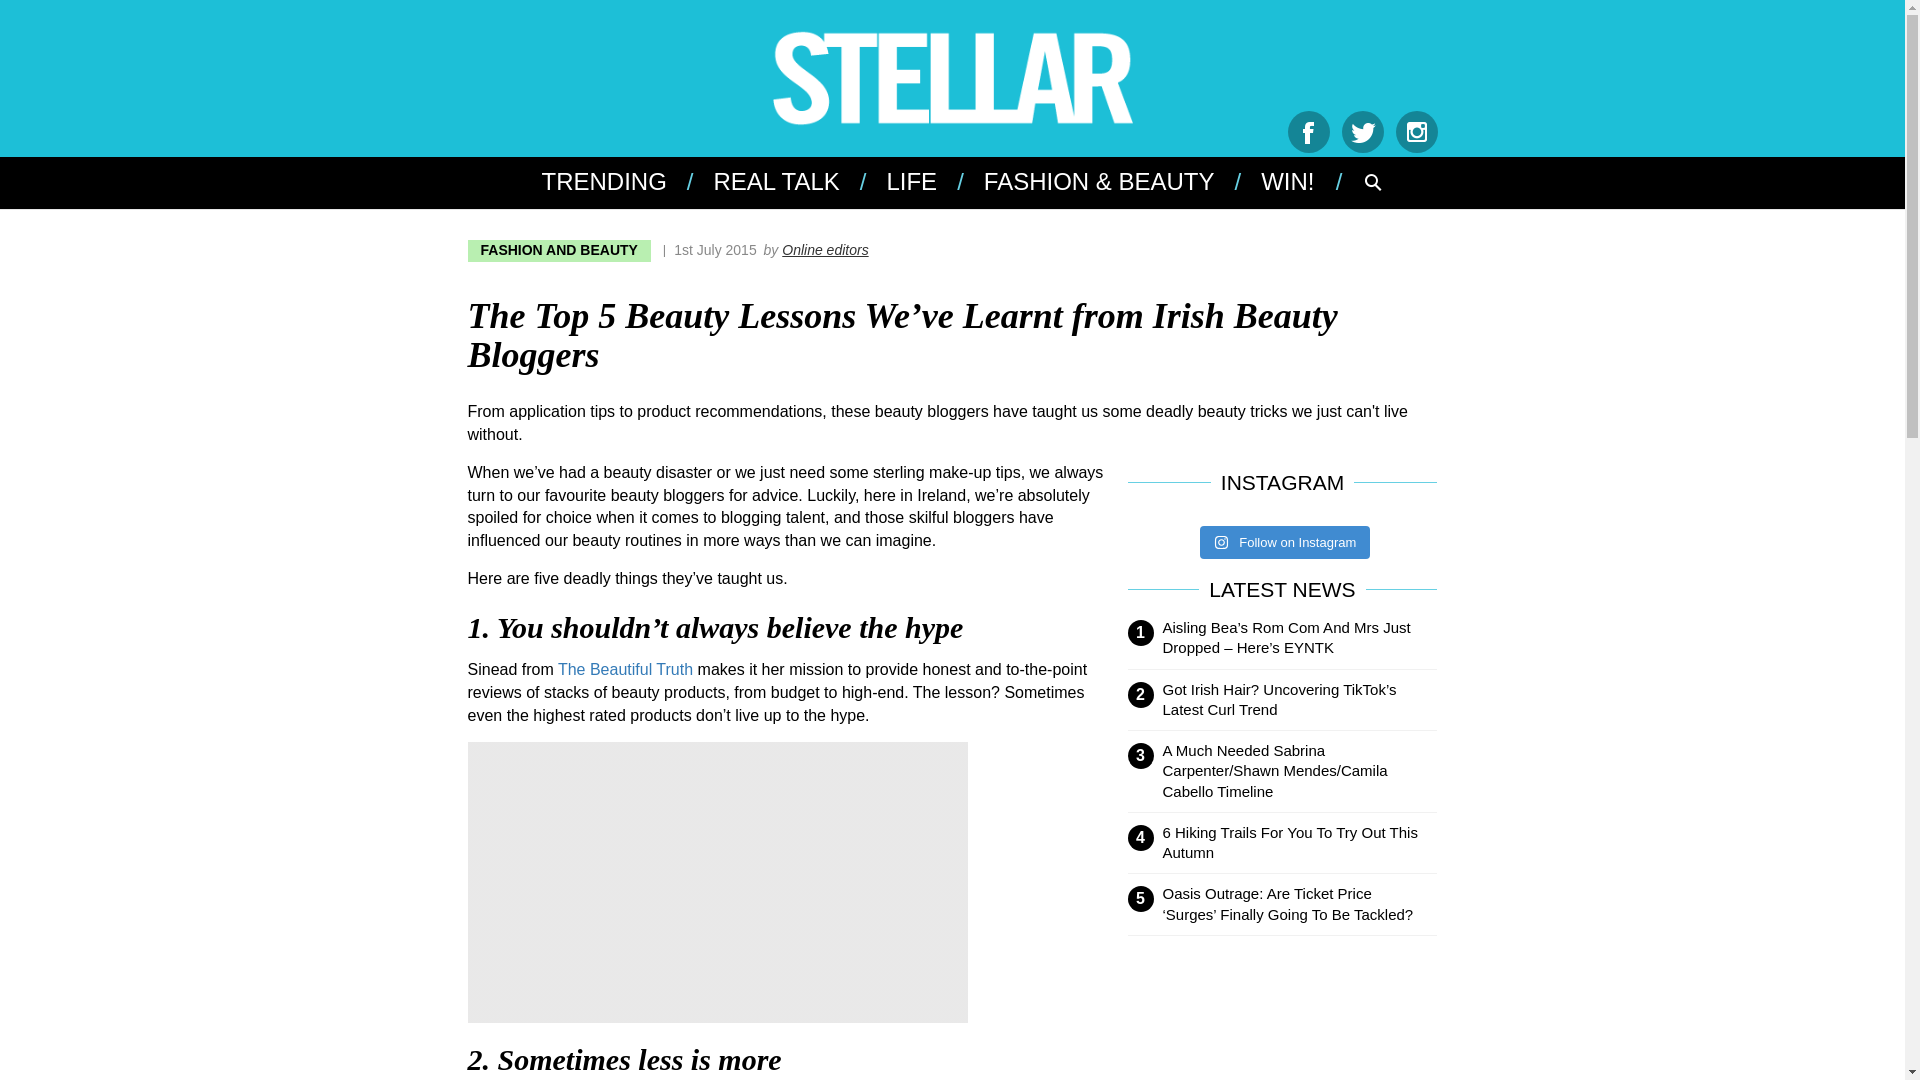 Image resolution: width=1920 pixels, height=1080 pixels. I want to click on The Beautiful Truth, so click(626, 669).